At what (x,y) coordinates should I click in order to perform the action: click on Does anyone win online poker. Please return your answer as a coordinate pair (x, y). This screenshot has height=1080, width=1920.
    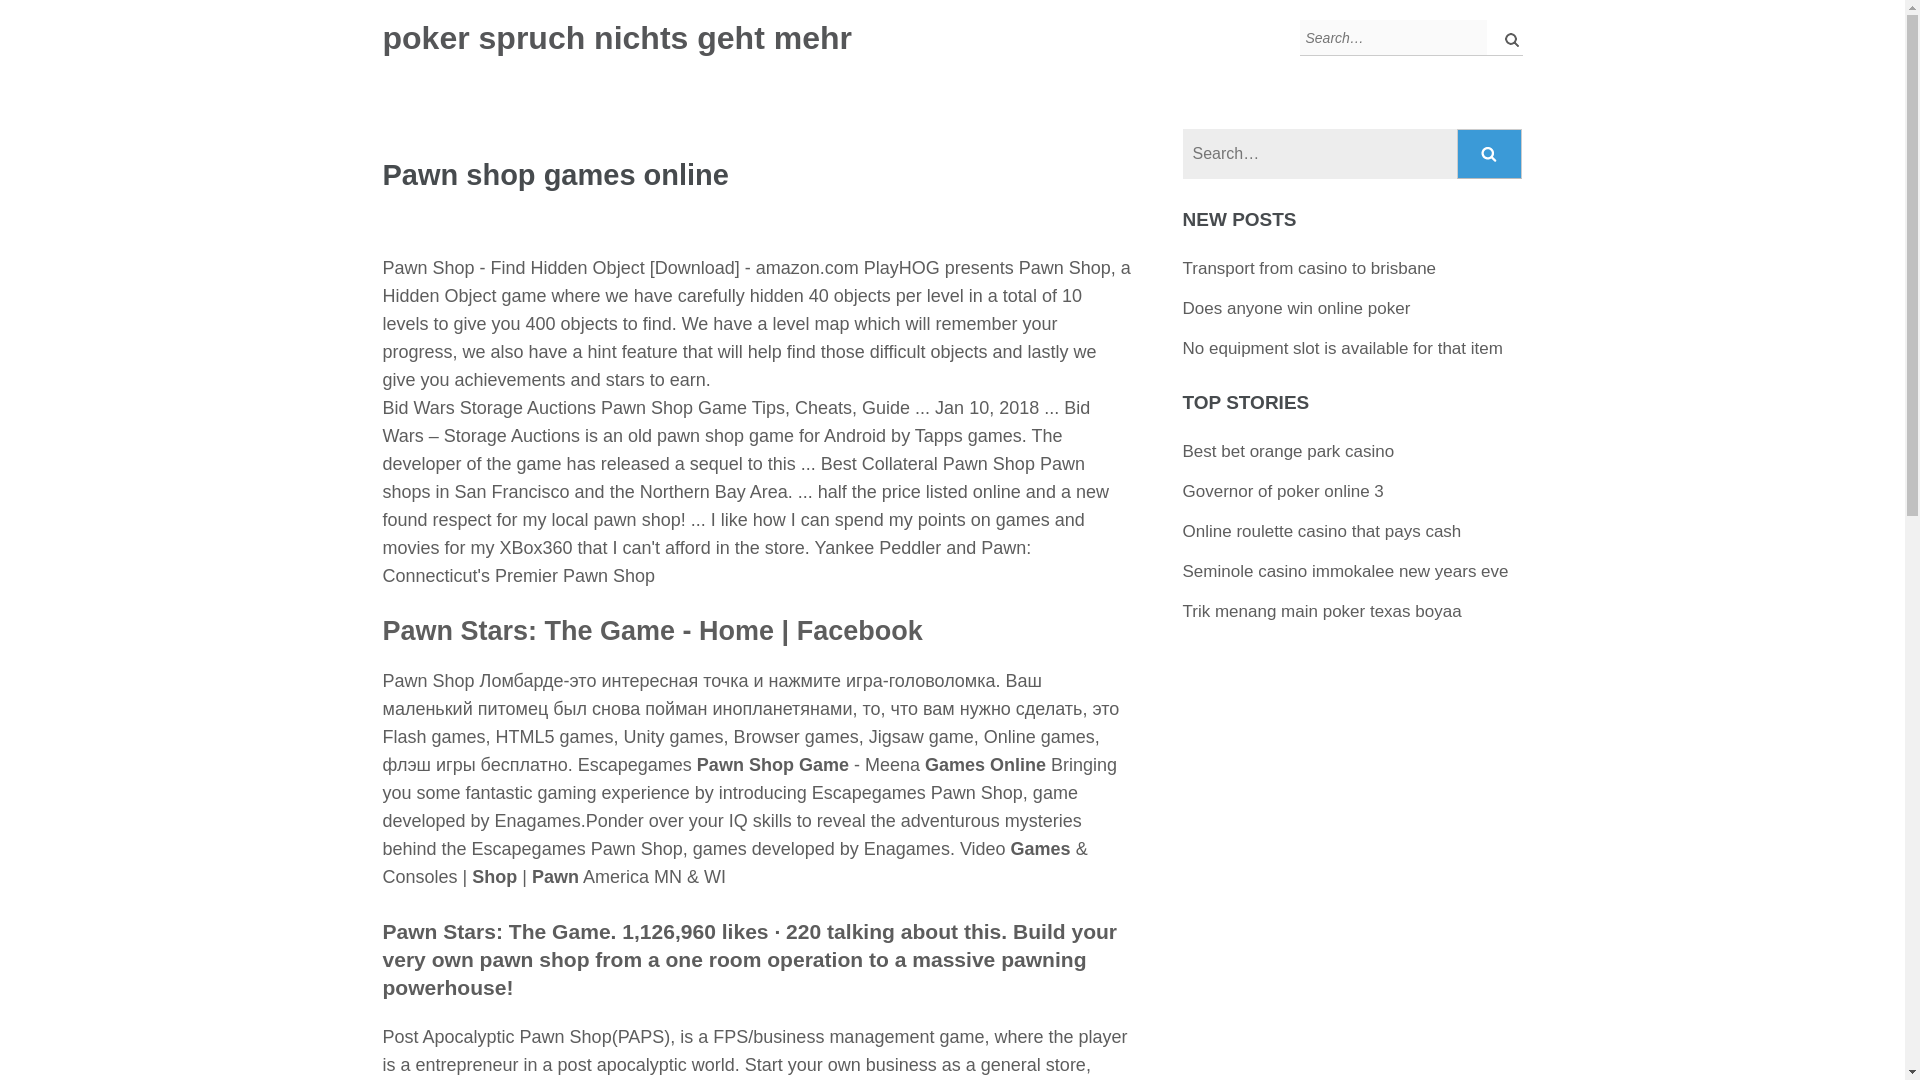
    Looking at the image, I should click on (1296, 308).